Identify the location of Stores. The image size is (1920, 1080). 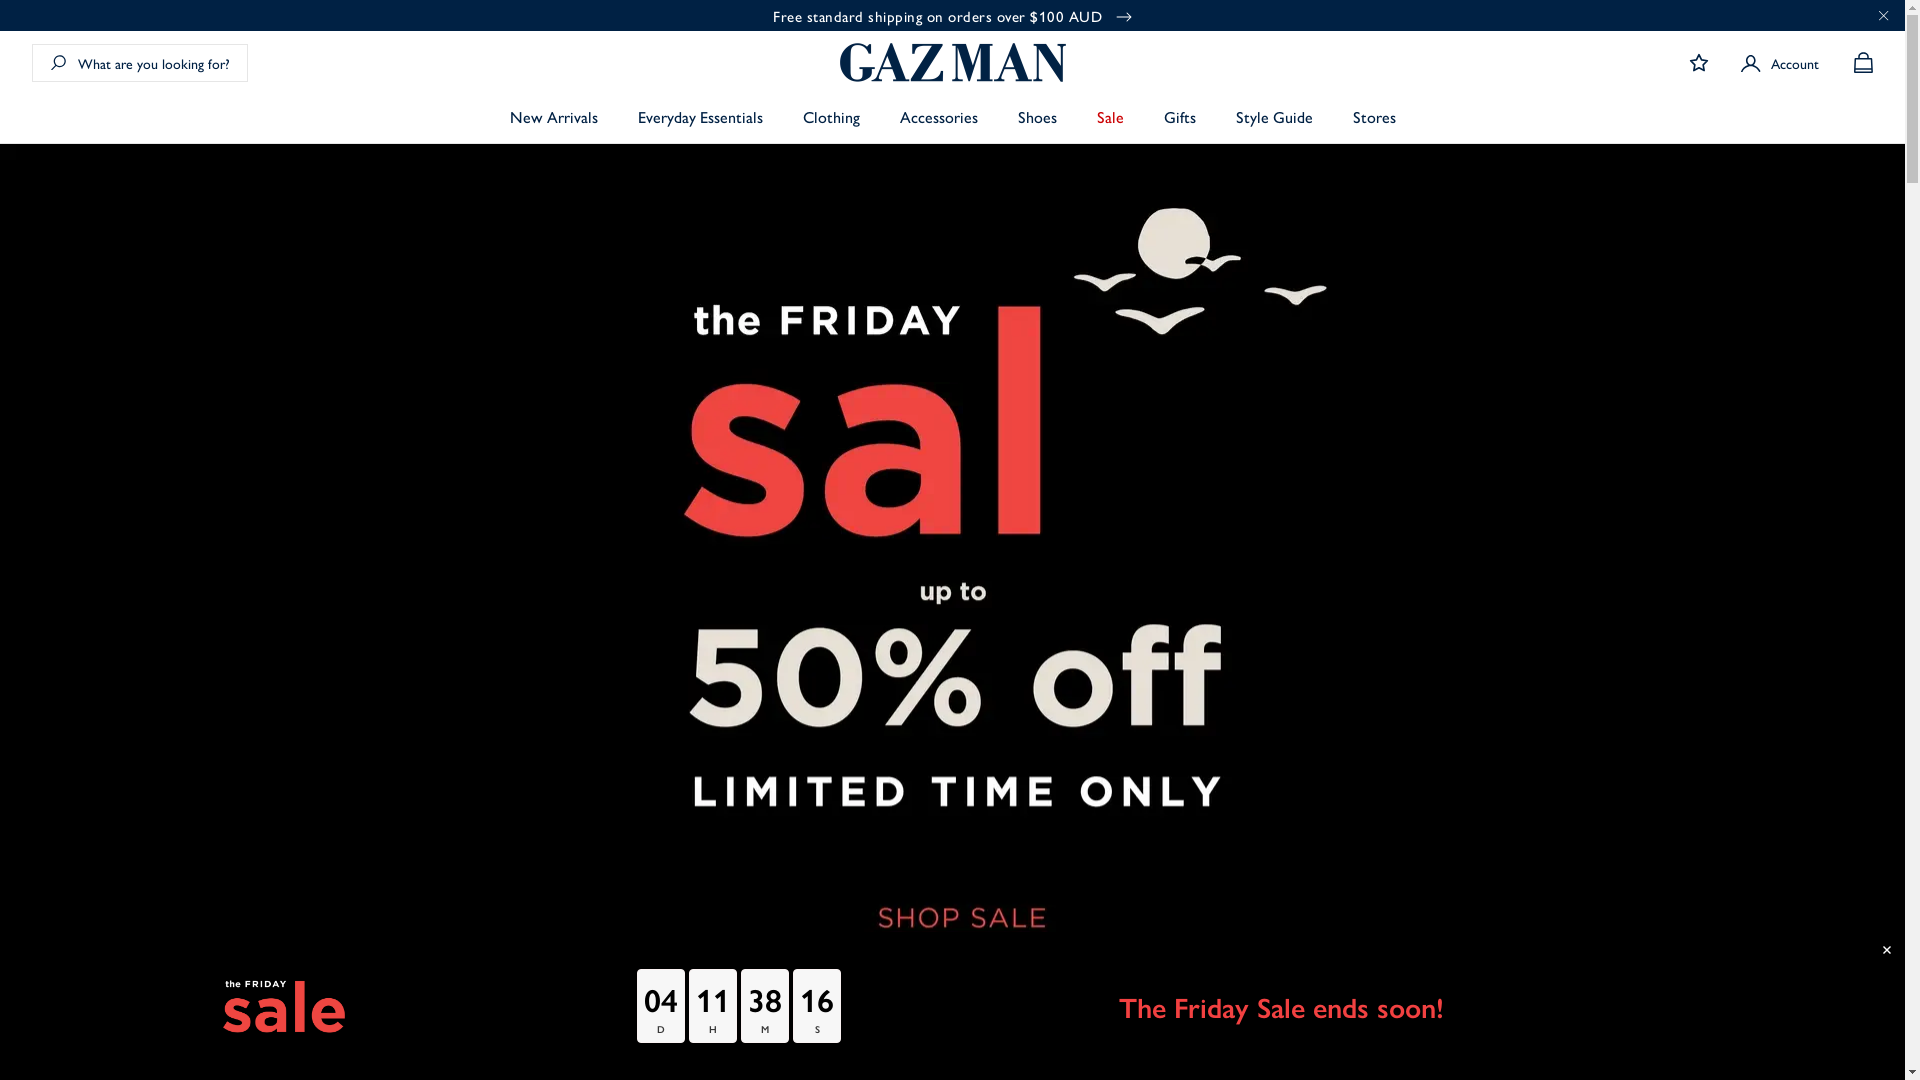
(1374, 118).